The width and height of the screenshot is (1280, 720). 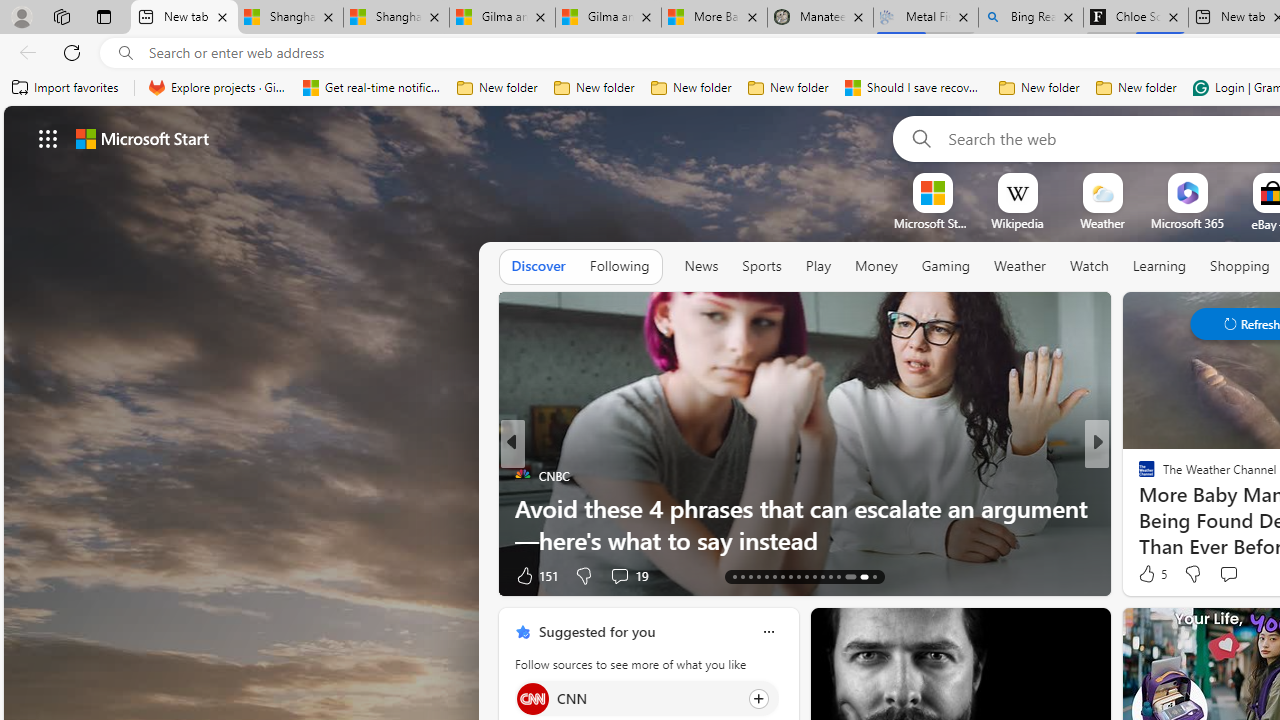 What do you see at coordinates (734, 576) in the screenshot?
I see `AutomationID: tab-13` at bounding box center [734, 576].